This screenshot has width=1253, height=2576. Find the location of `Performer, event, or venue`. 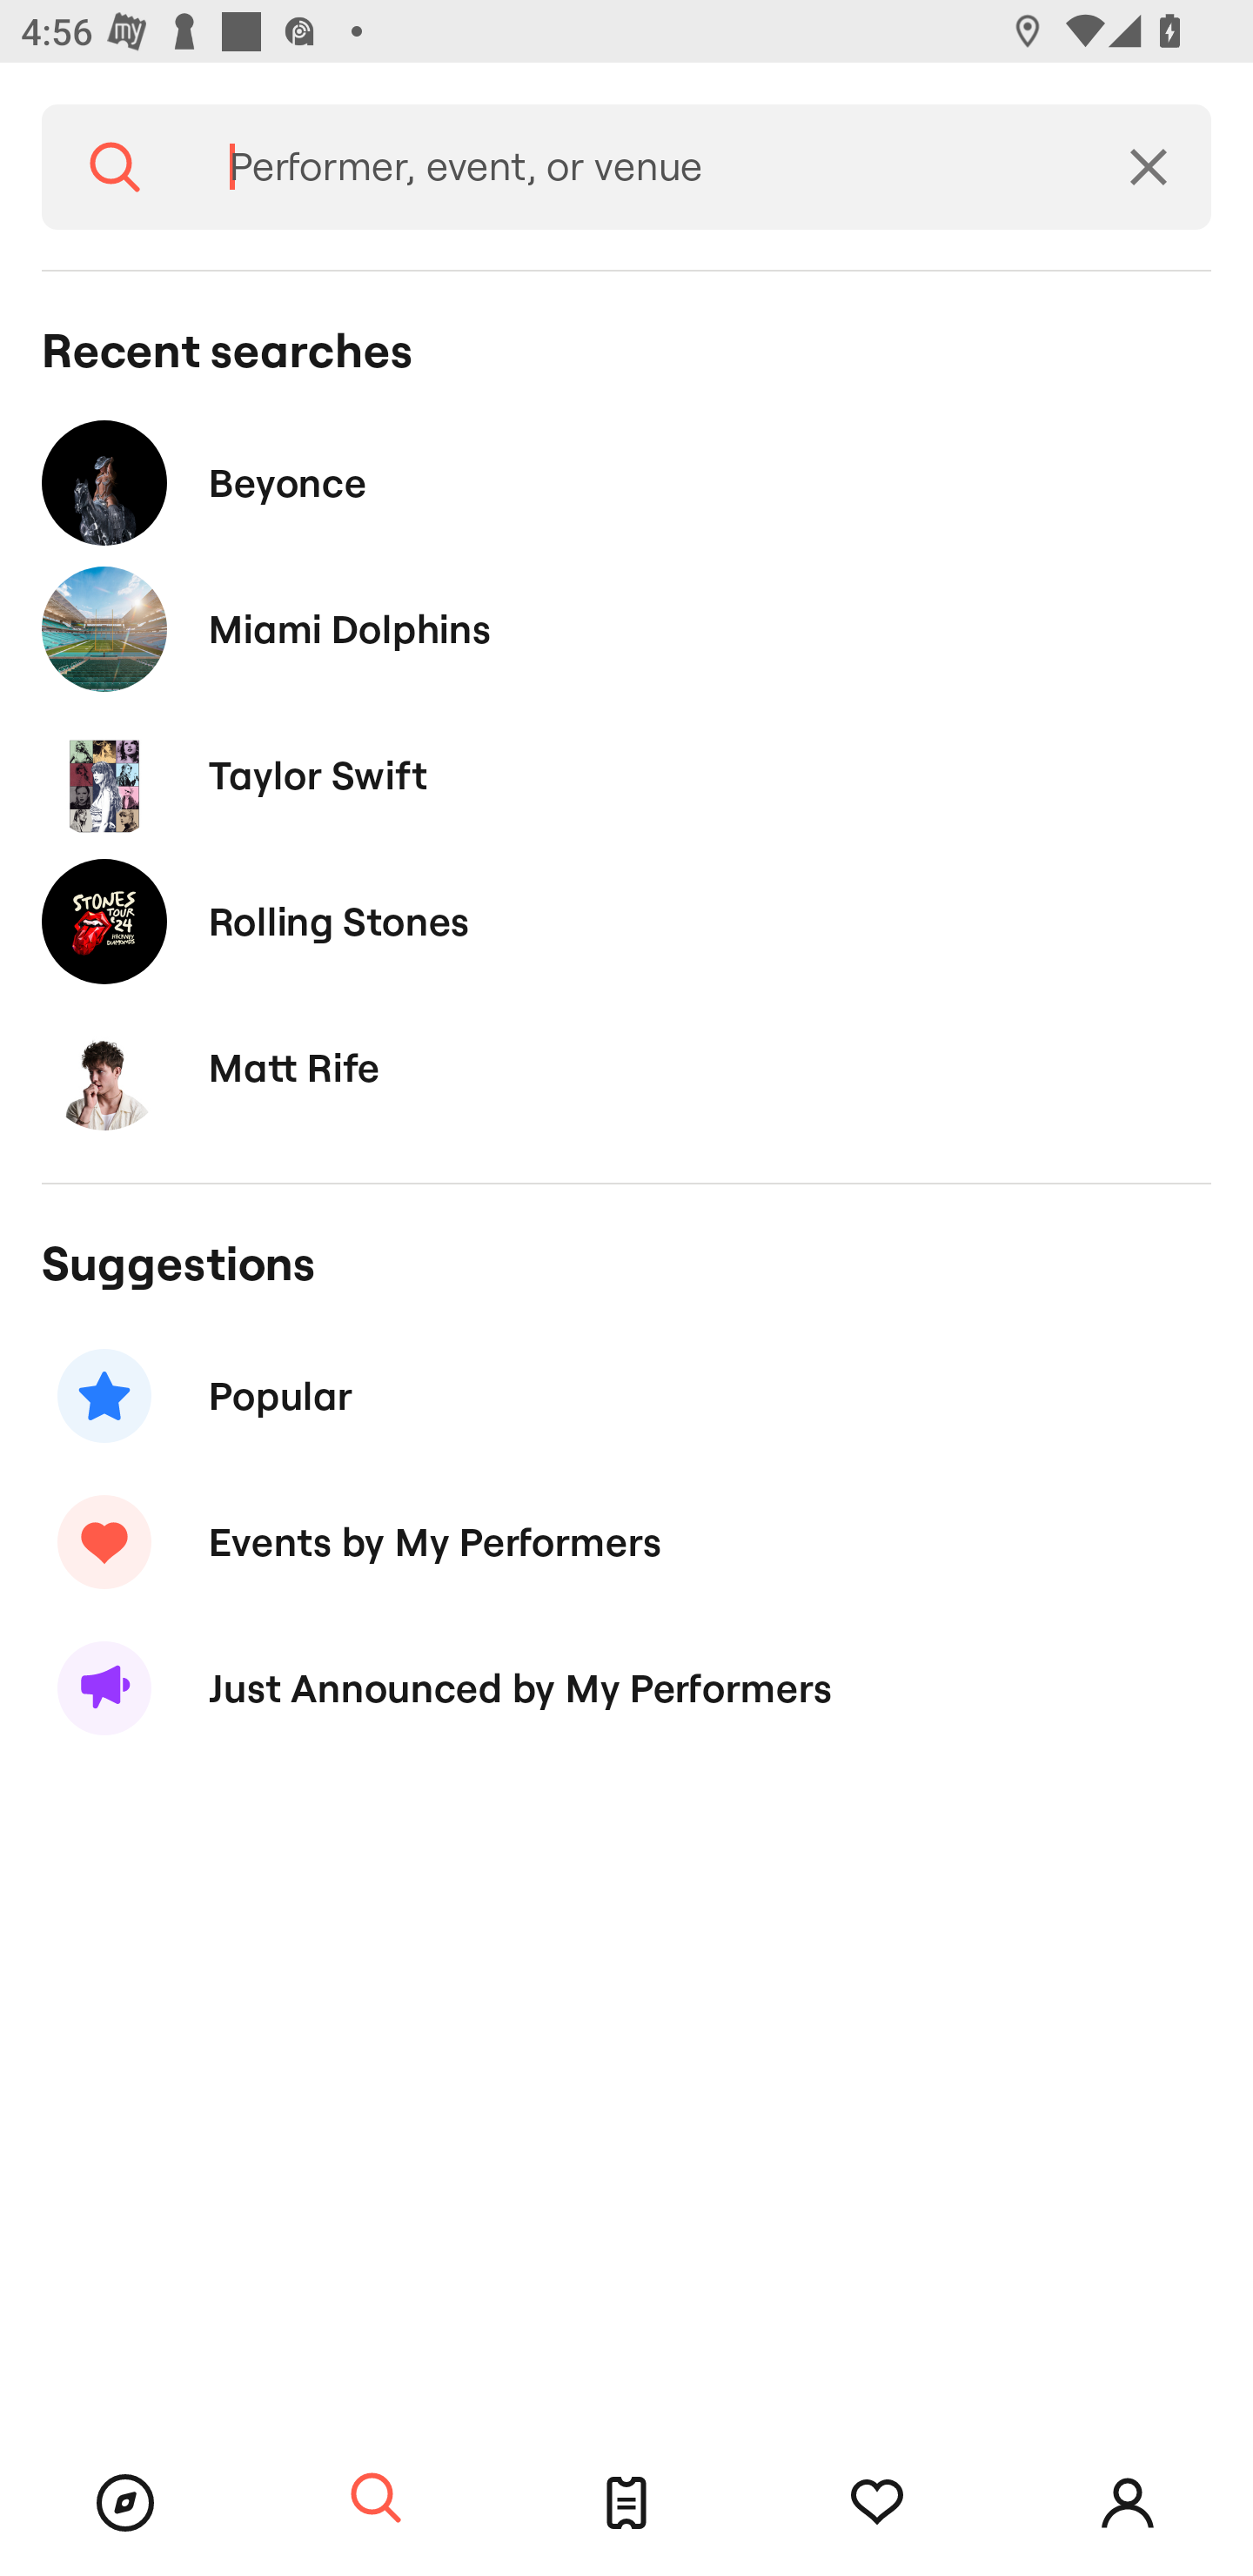

Performer, event, or venue is located at coordinates (637, 167).